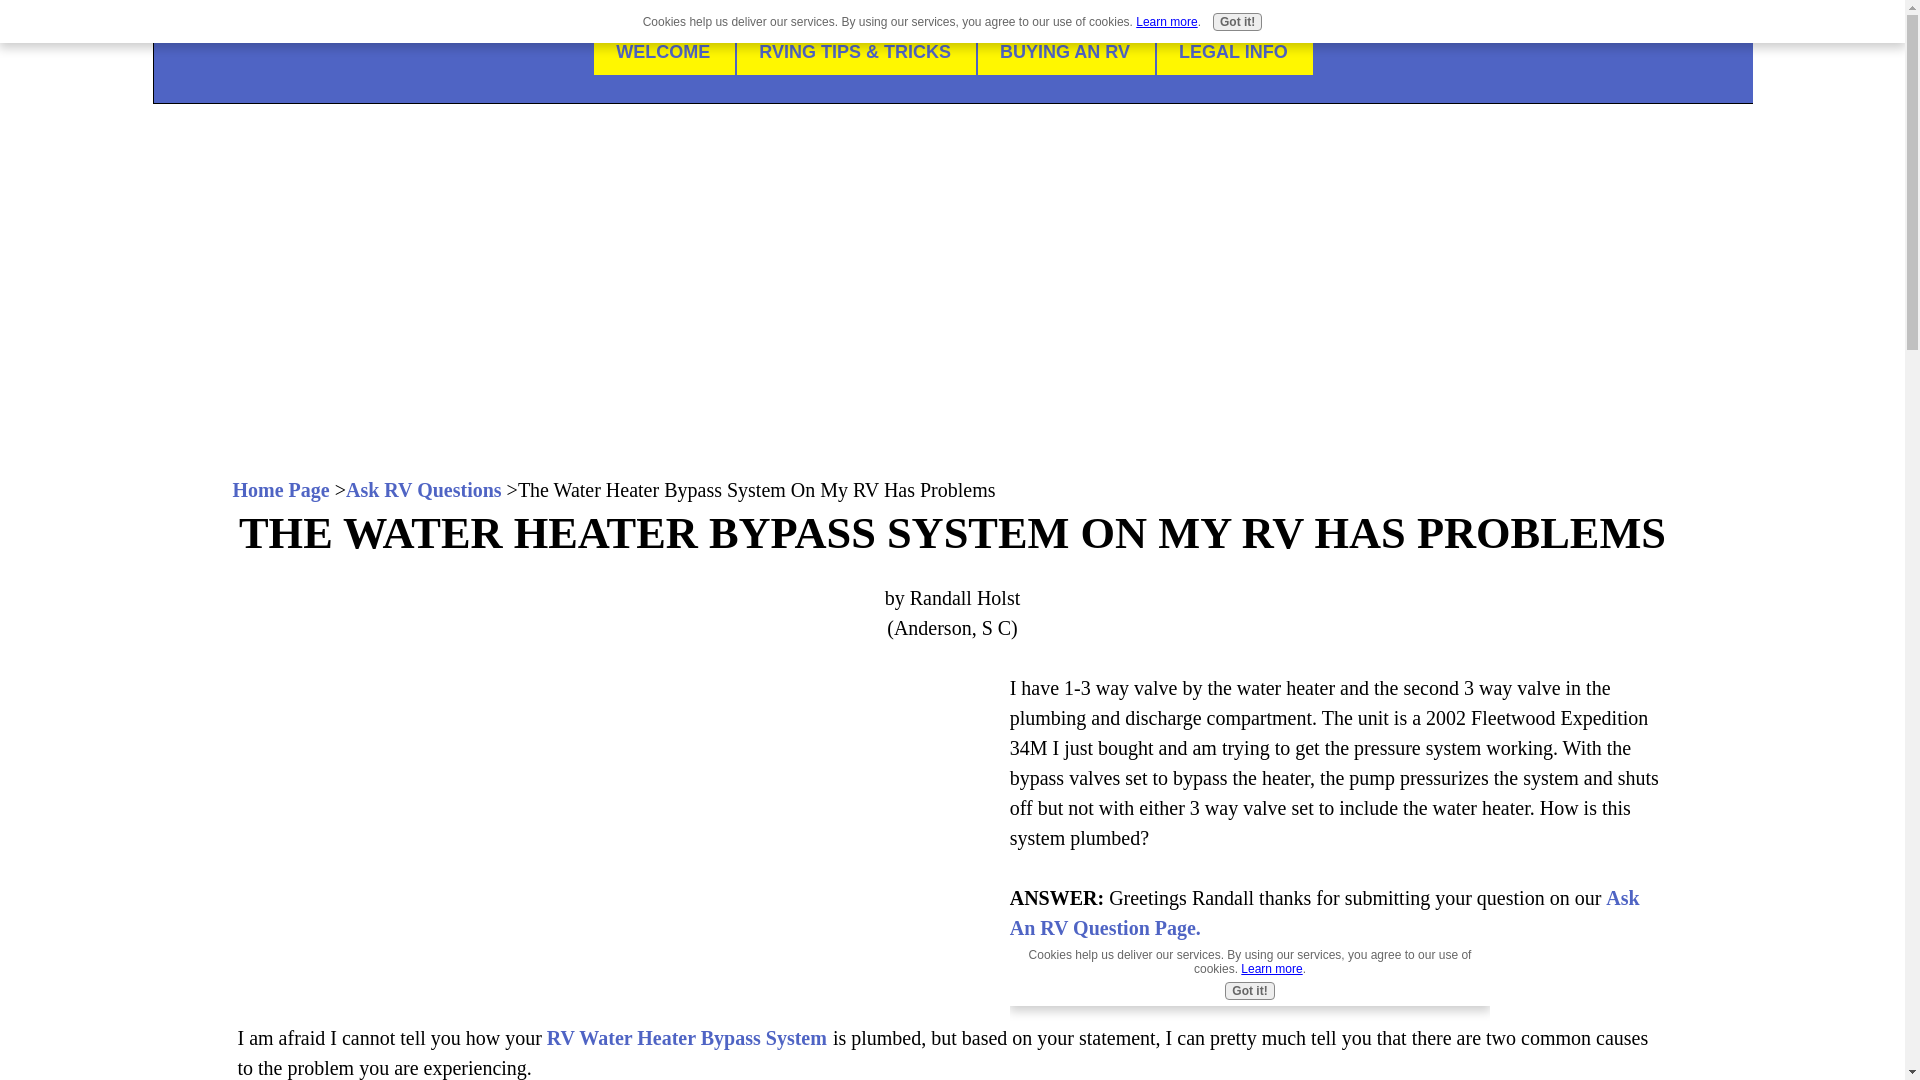 This screenshot has width=1920, height=1080. What do you see at coordinates (423, 490) in the screenshot?
I see `Ask RV Questions` at bounding box center [423, 490].